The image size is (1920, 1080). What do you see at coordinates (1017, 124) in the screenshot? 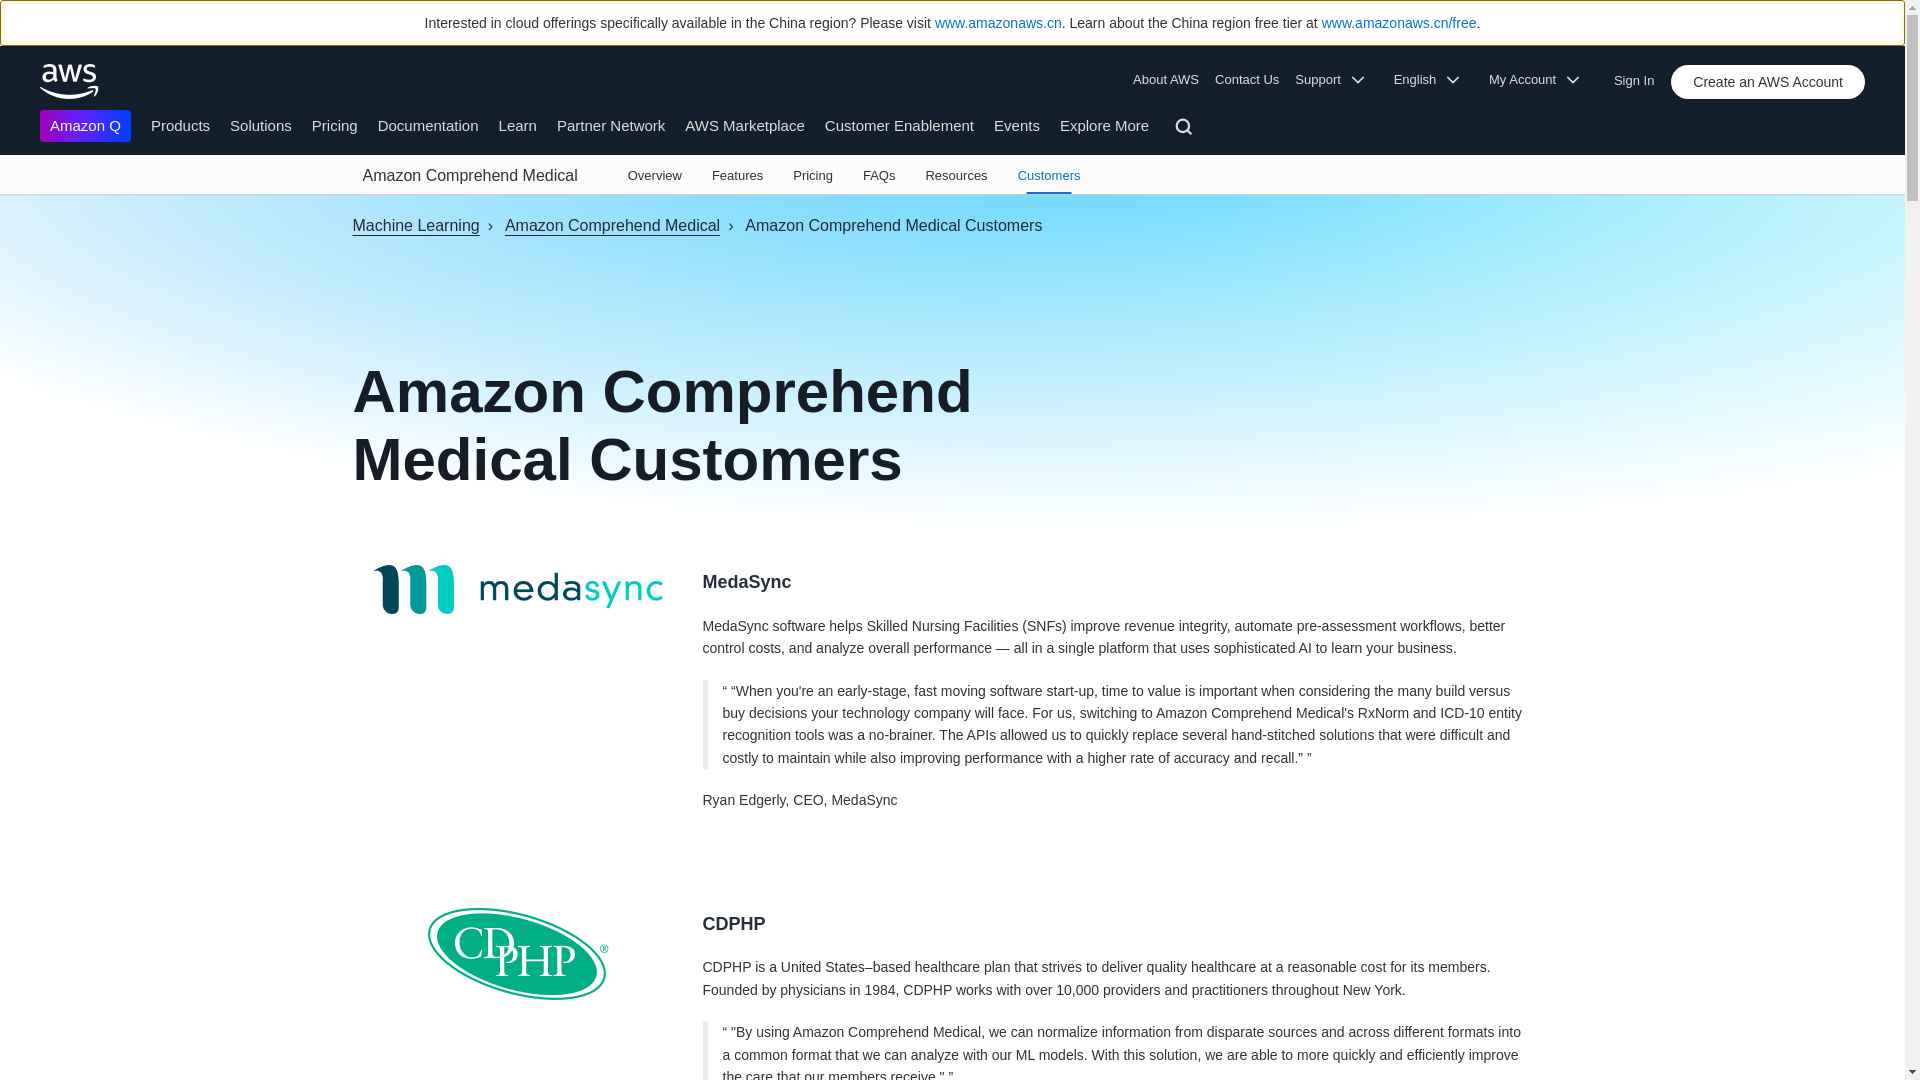
I see `Events` at bounding box center [1017, 124].